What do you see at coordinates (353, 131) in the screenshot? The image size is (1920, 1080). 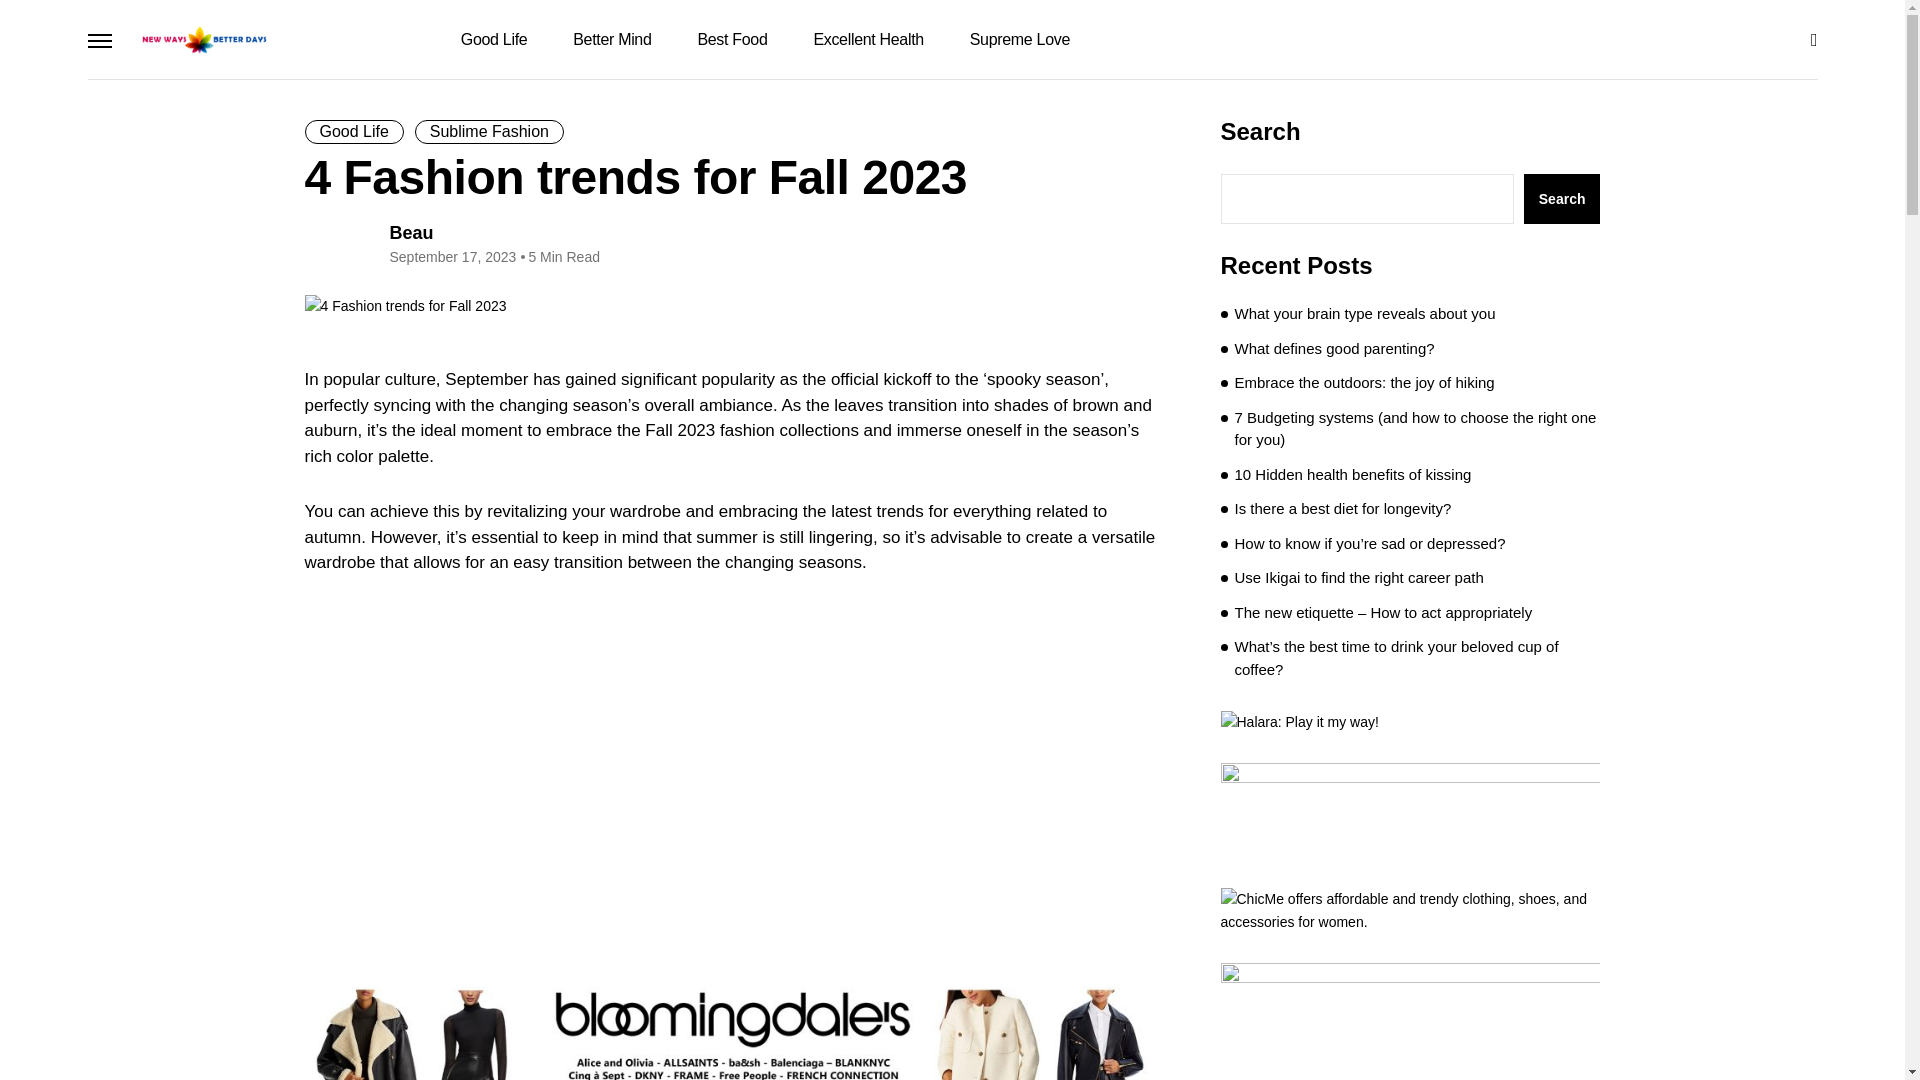 I see `Good Life` at bounding box center [353, 131].